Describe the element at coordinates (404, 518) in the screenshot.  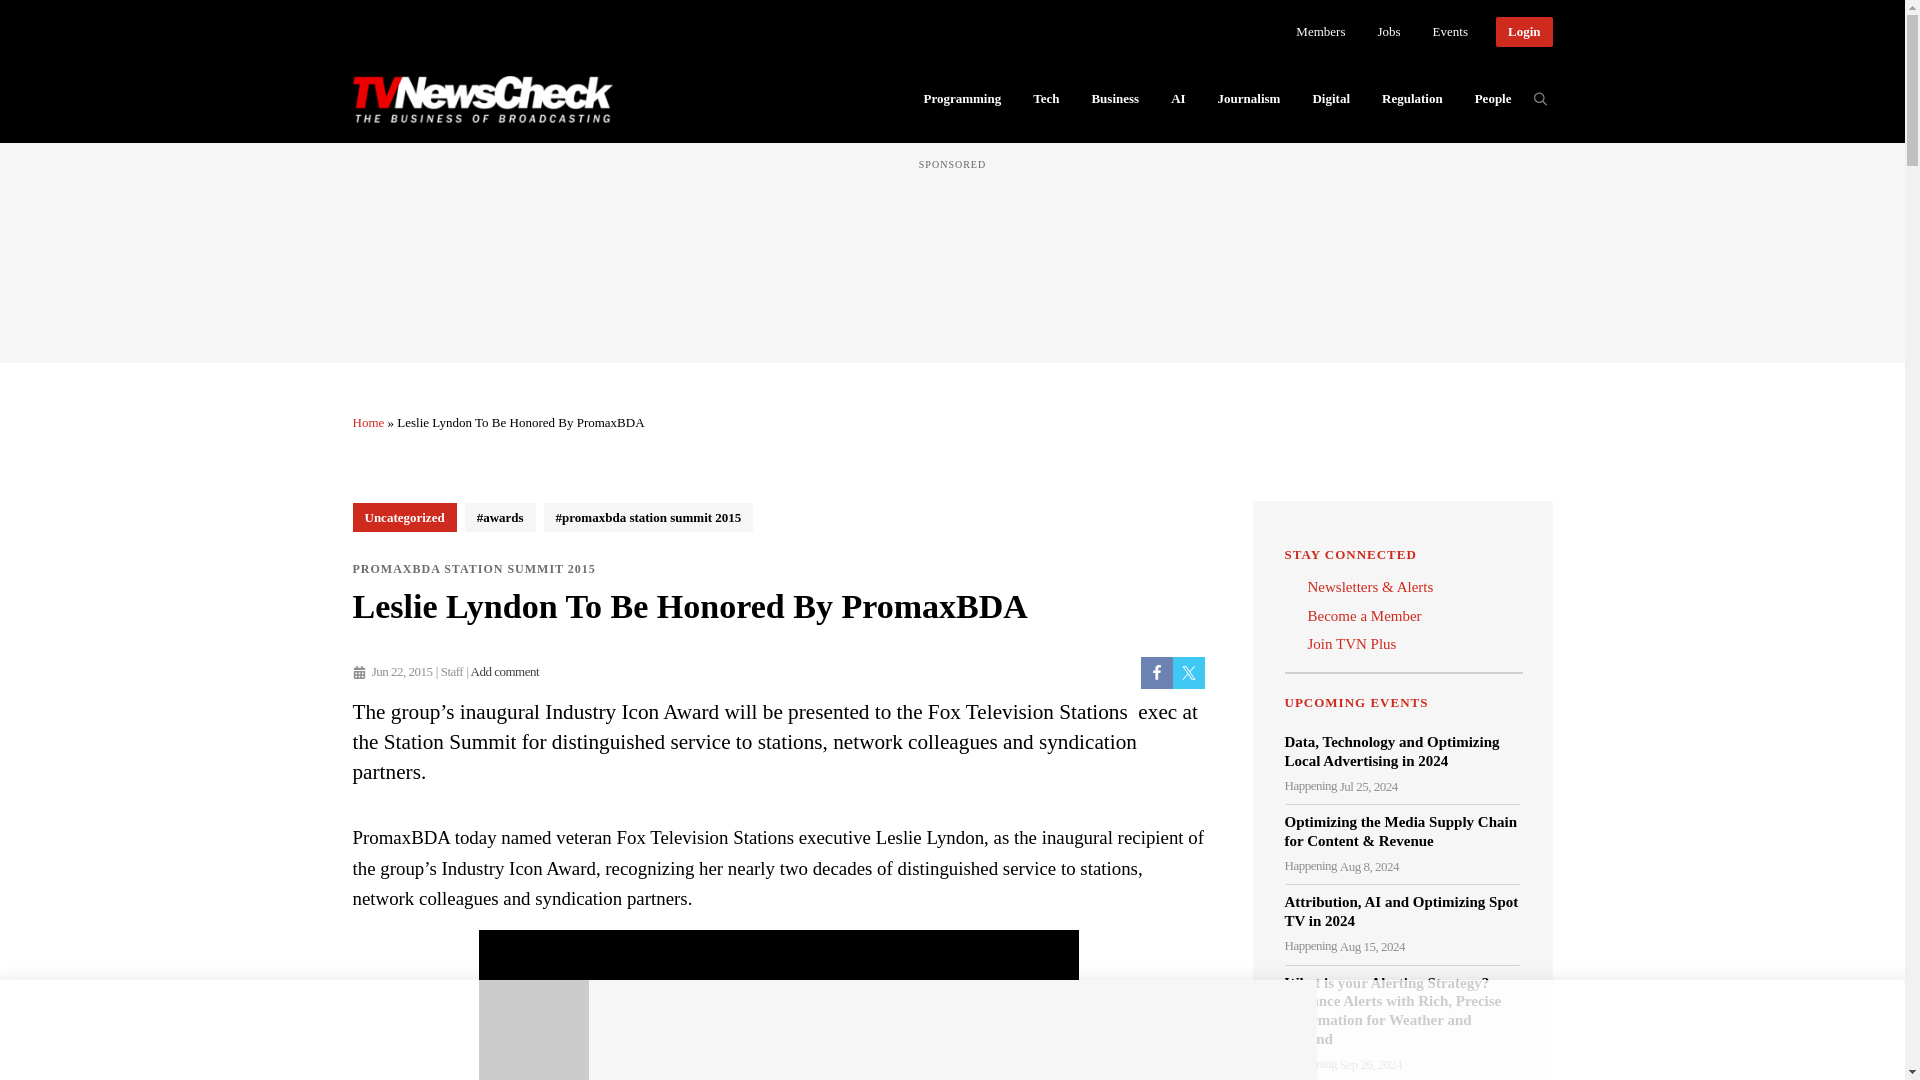
I see `Uncategorized` at that location.